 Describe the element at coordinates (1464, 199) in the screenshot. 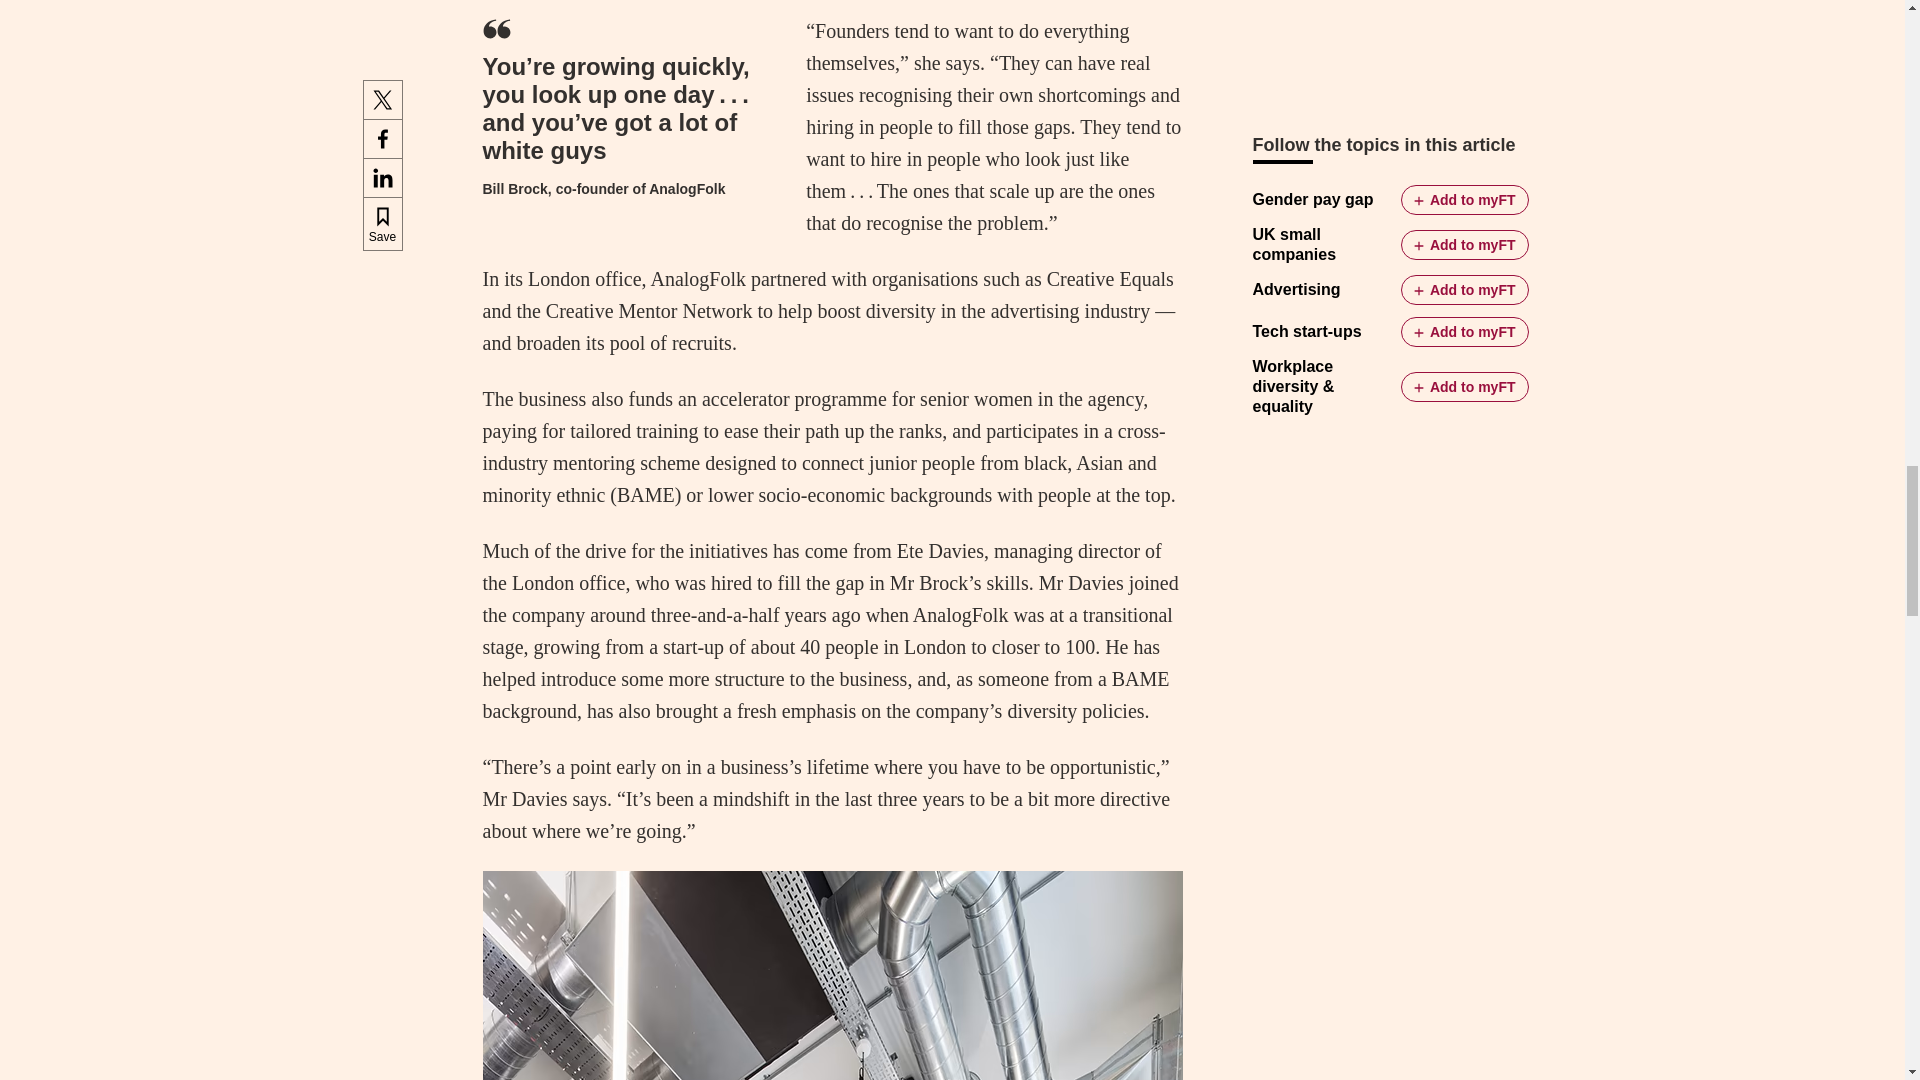

I see `Add Gender pay gap to myFT` at that location.